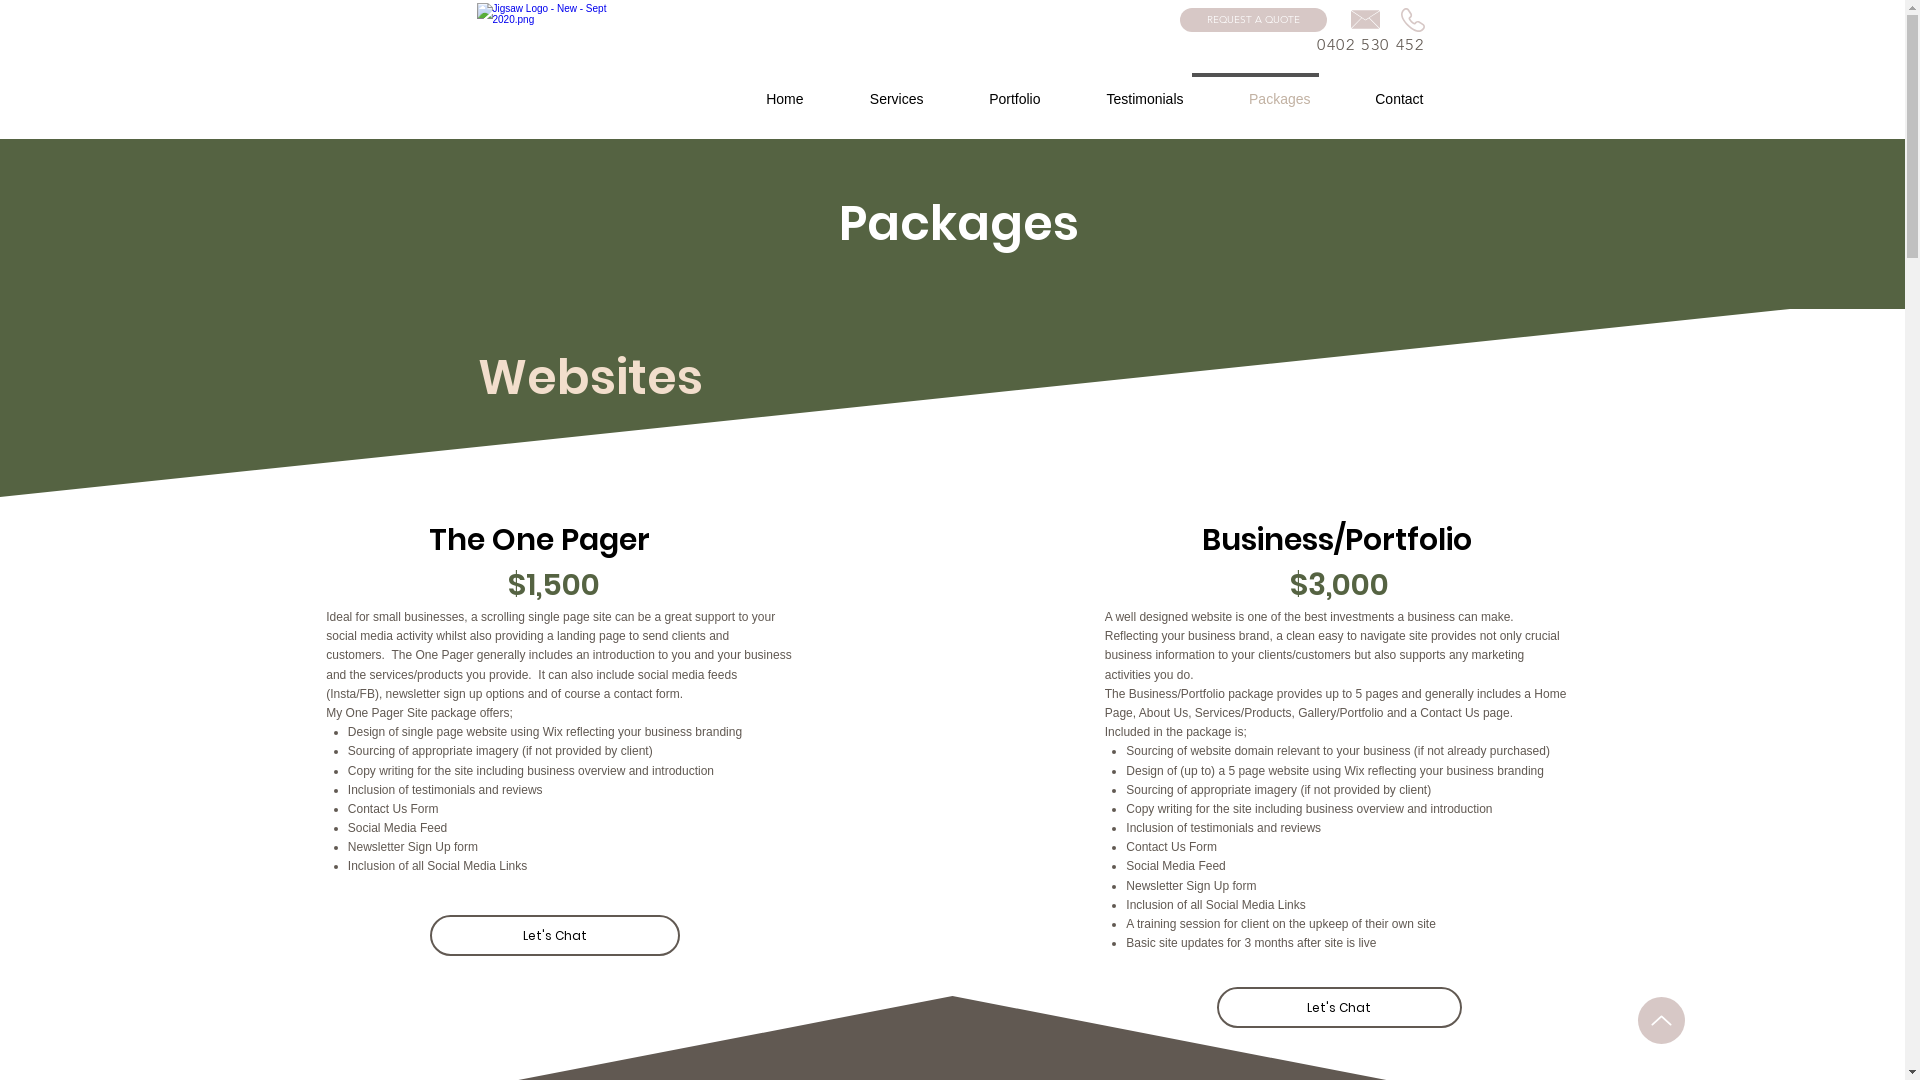 The image size is (1920, 1080). Describe the element at coordinates (990, 90) in the screenshot. I see `Portfolio` at that location.